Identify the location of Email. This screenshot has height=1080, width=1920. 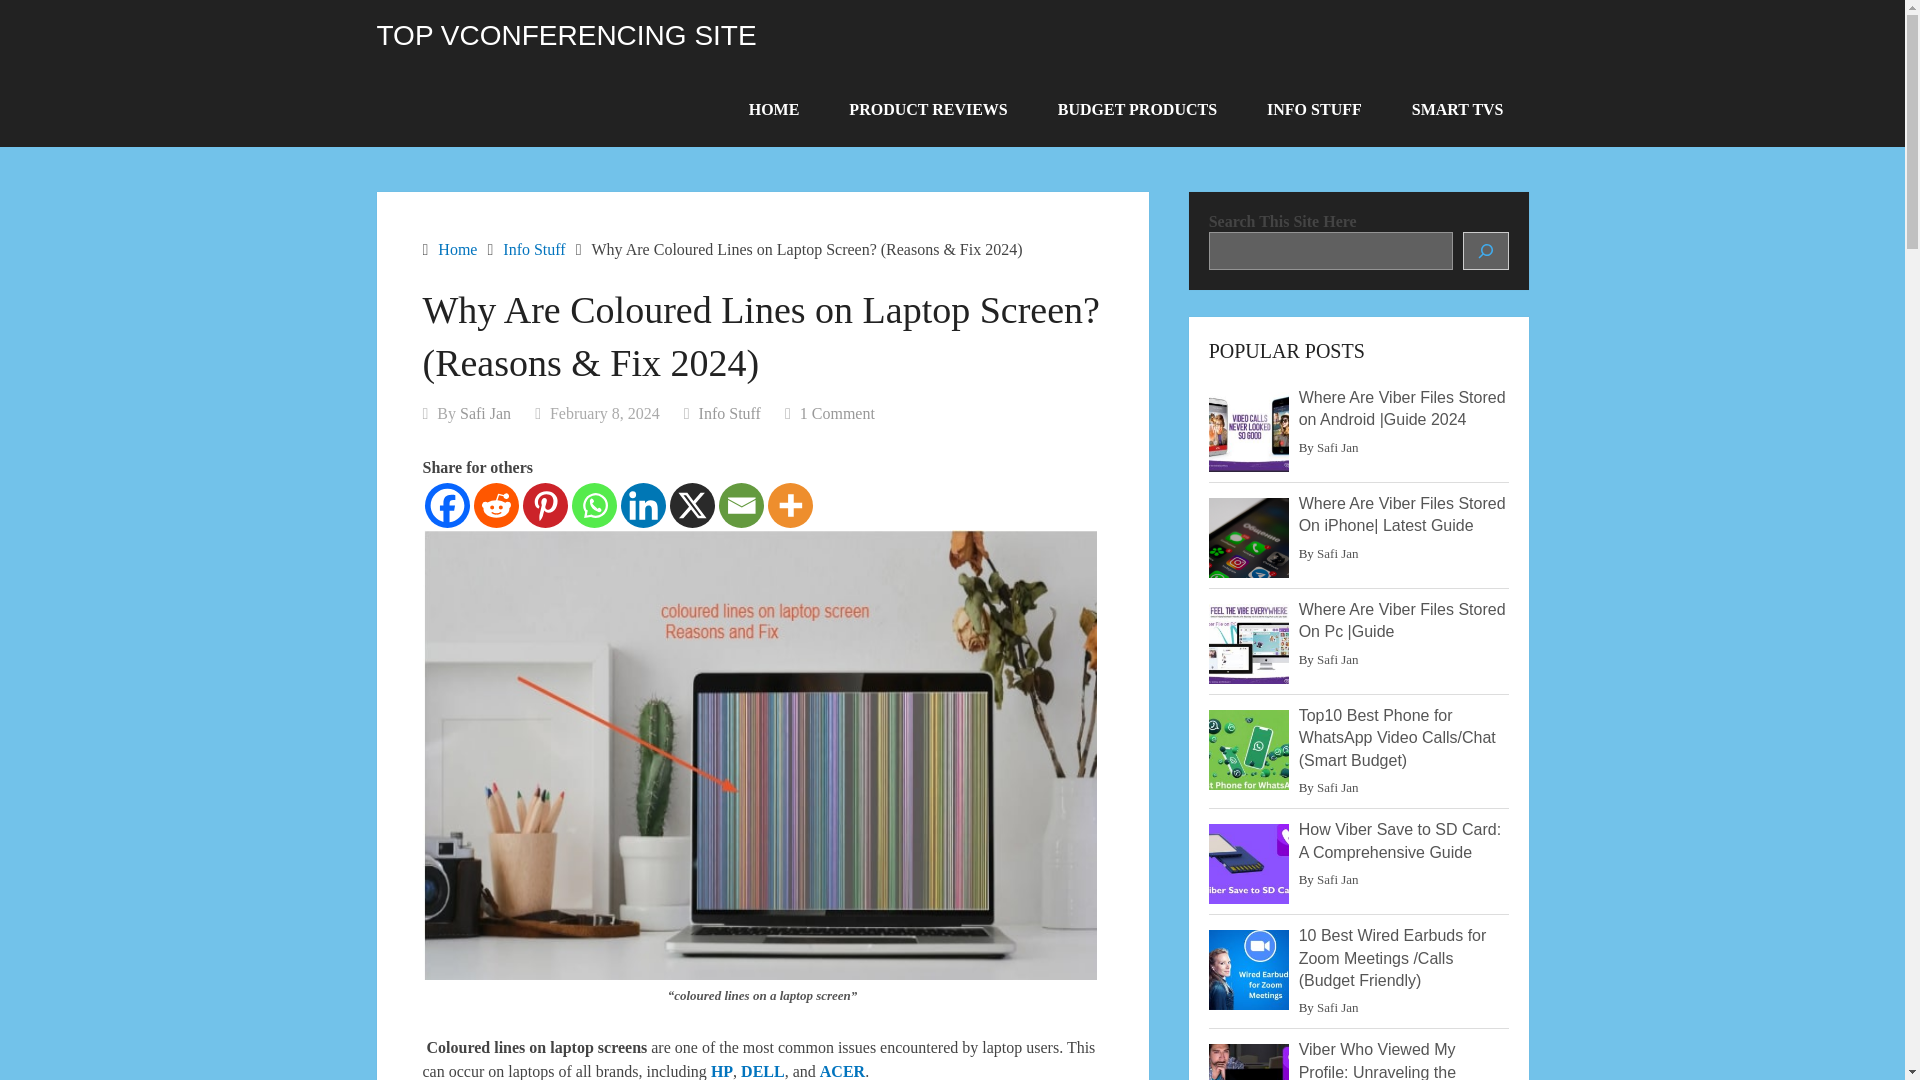
(740, 505).